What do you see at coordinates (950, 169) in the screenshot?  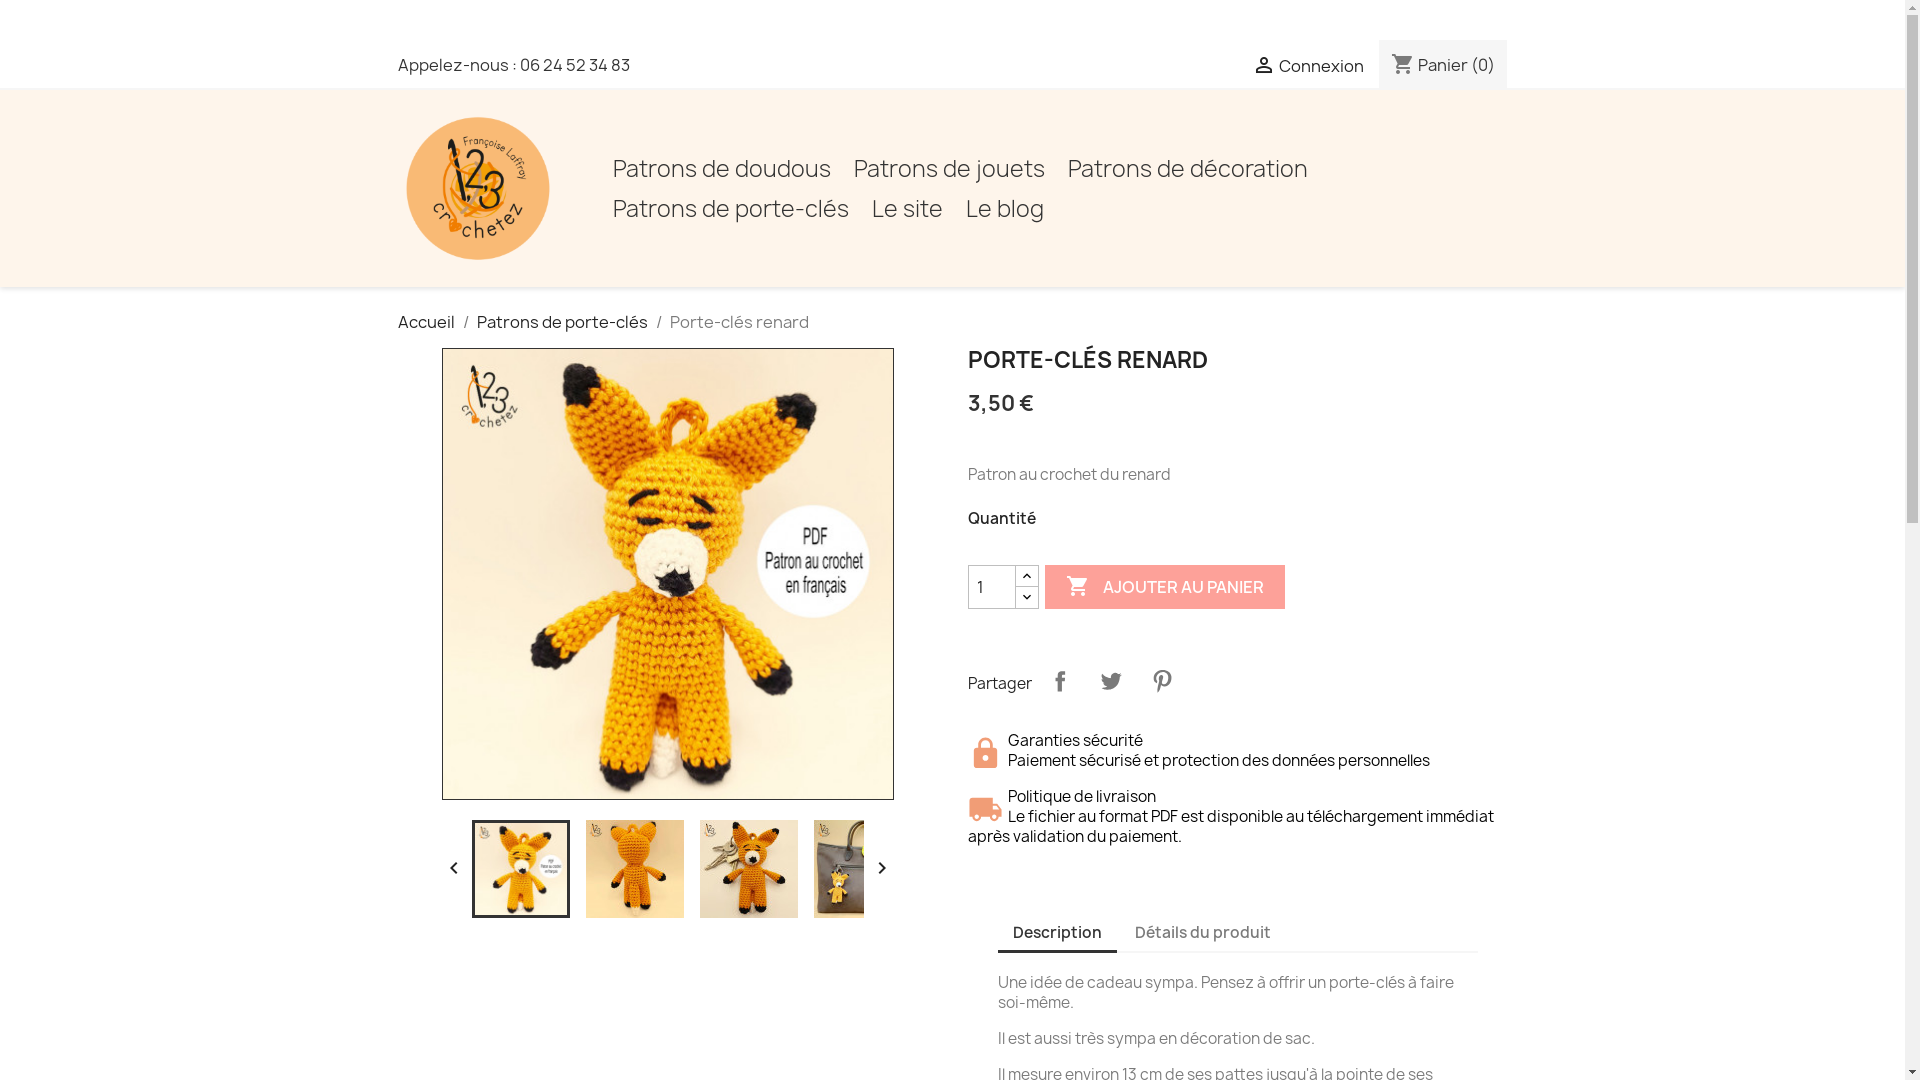 I see `Patrons de jouets` at bounding box center [950, 169].